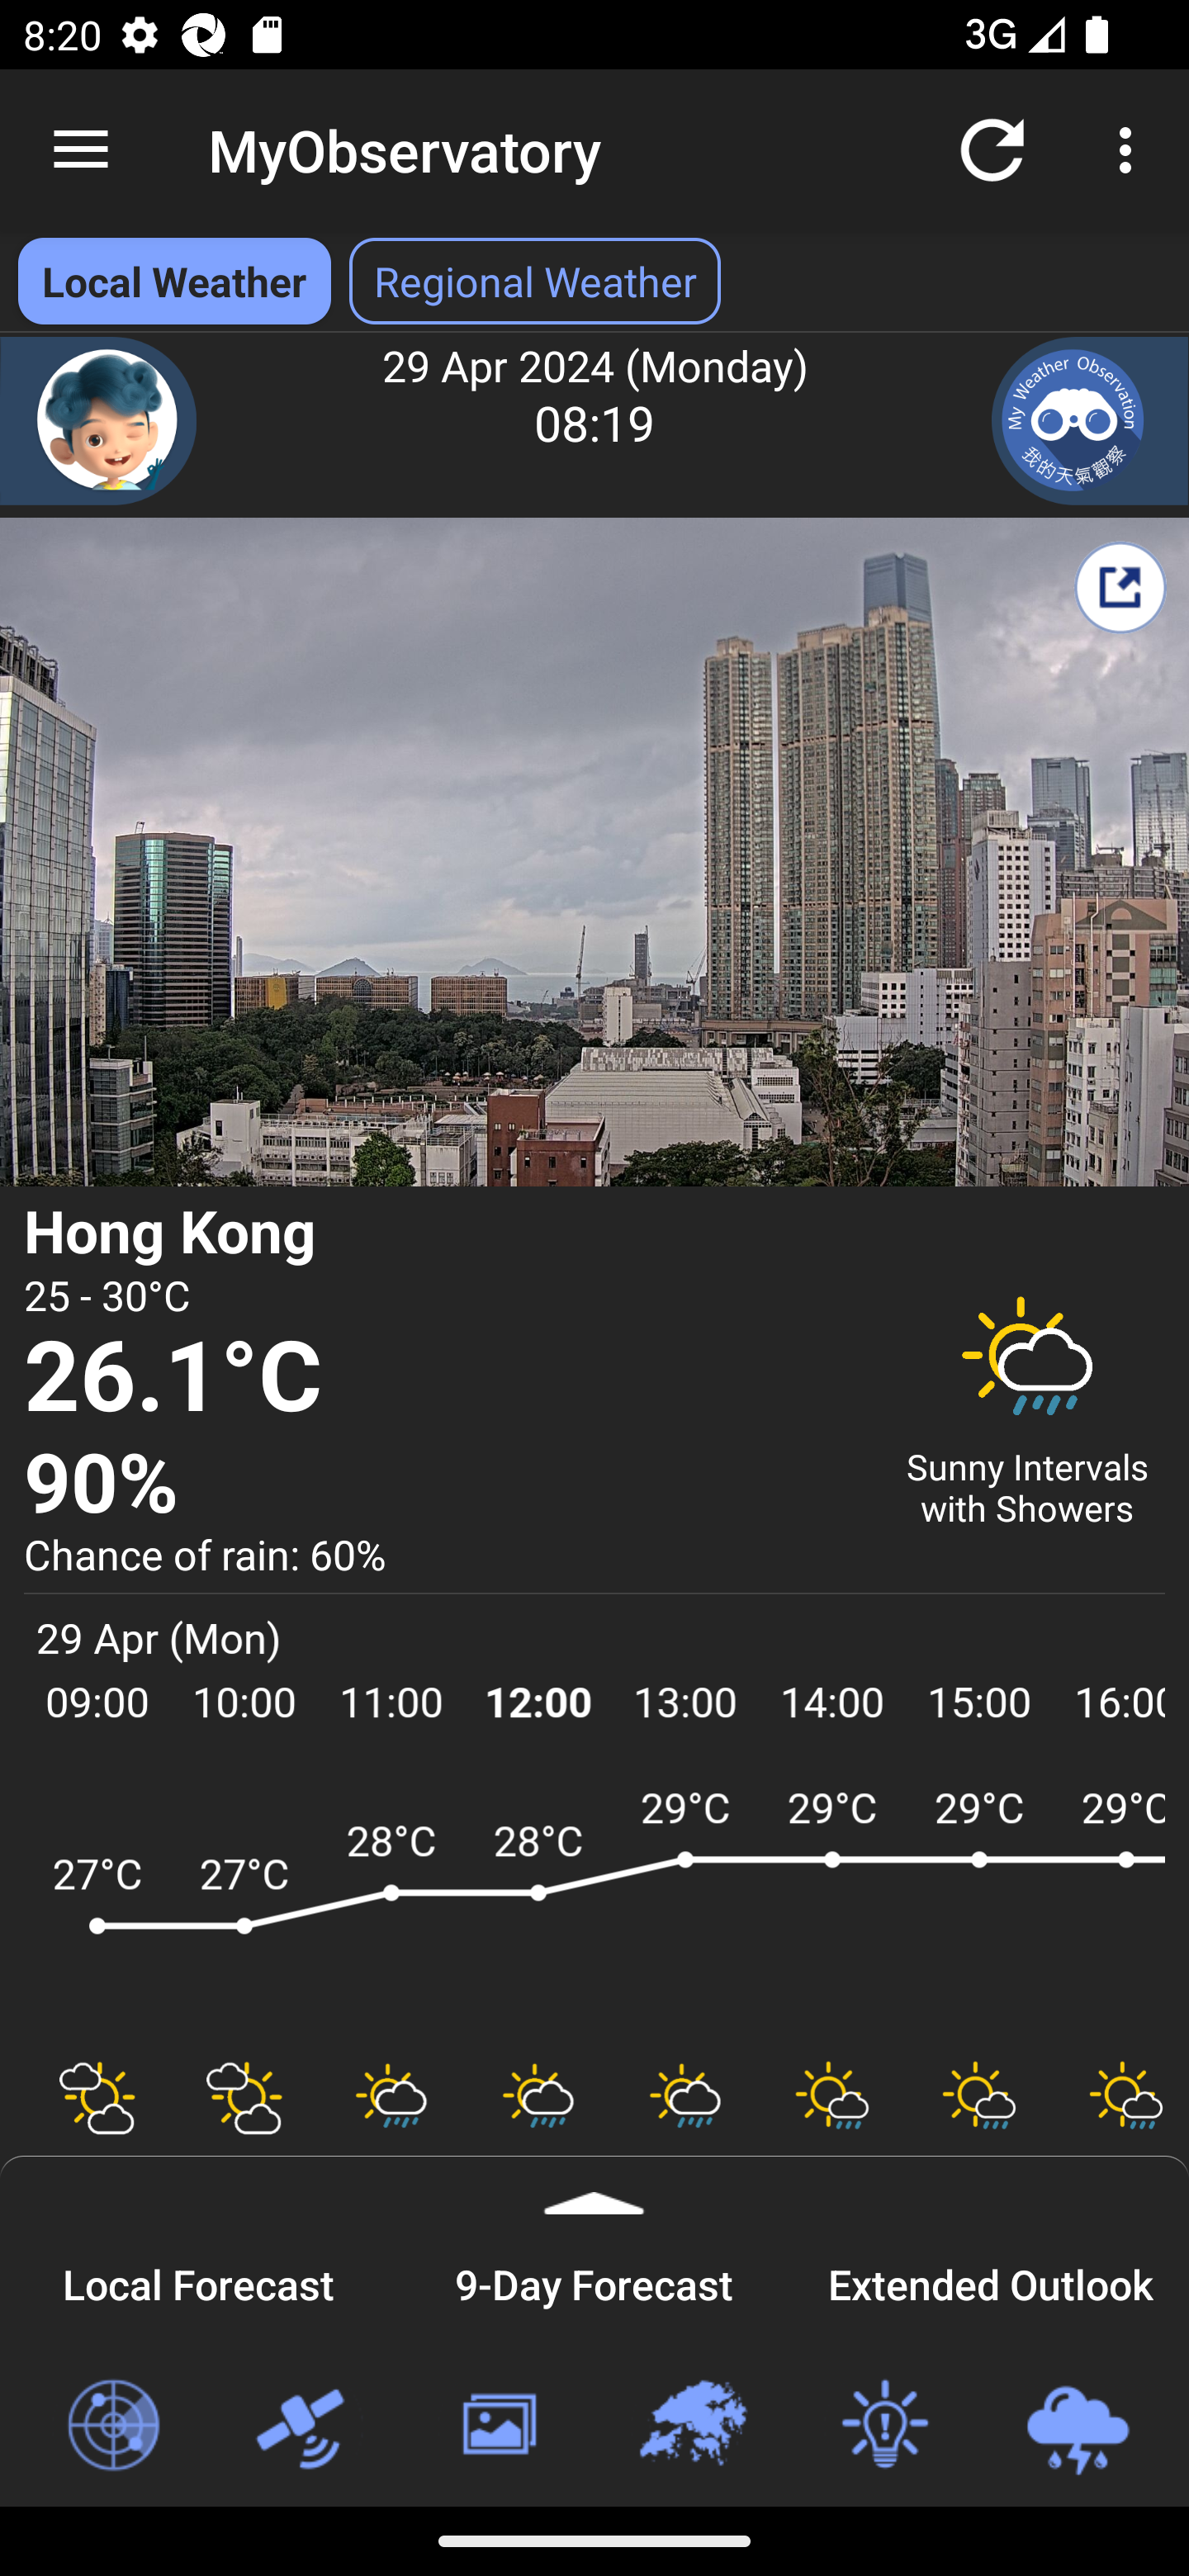  I want to click on Radar Images, so click(112, 2426).